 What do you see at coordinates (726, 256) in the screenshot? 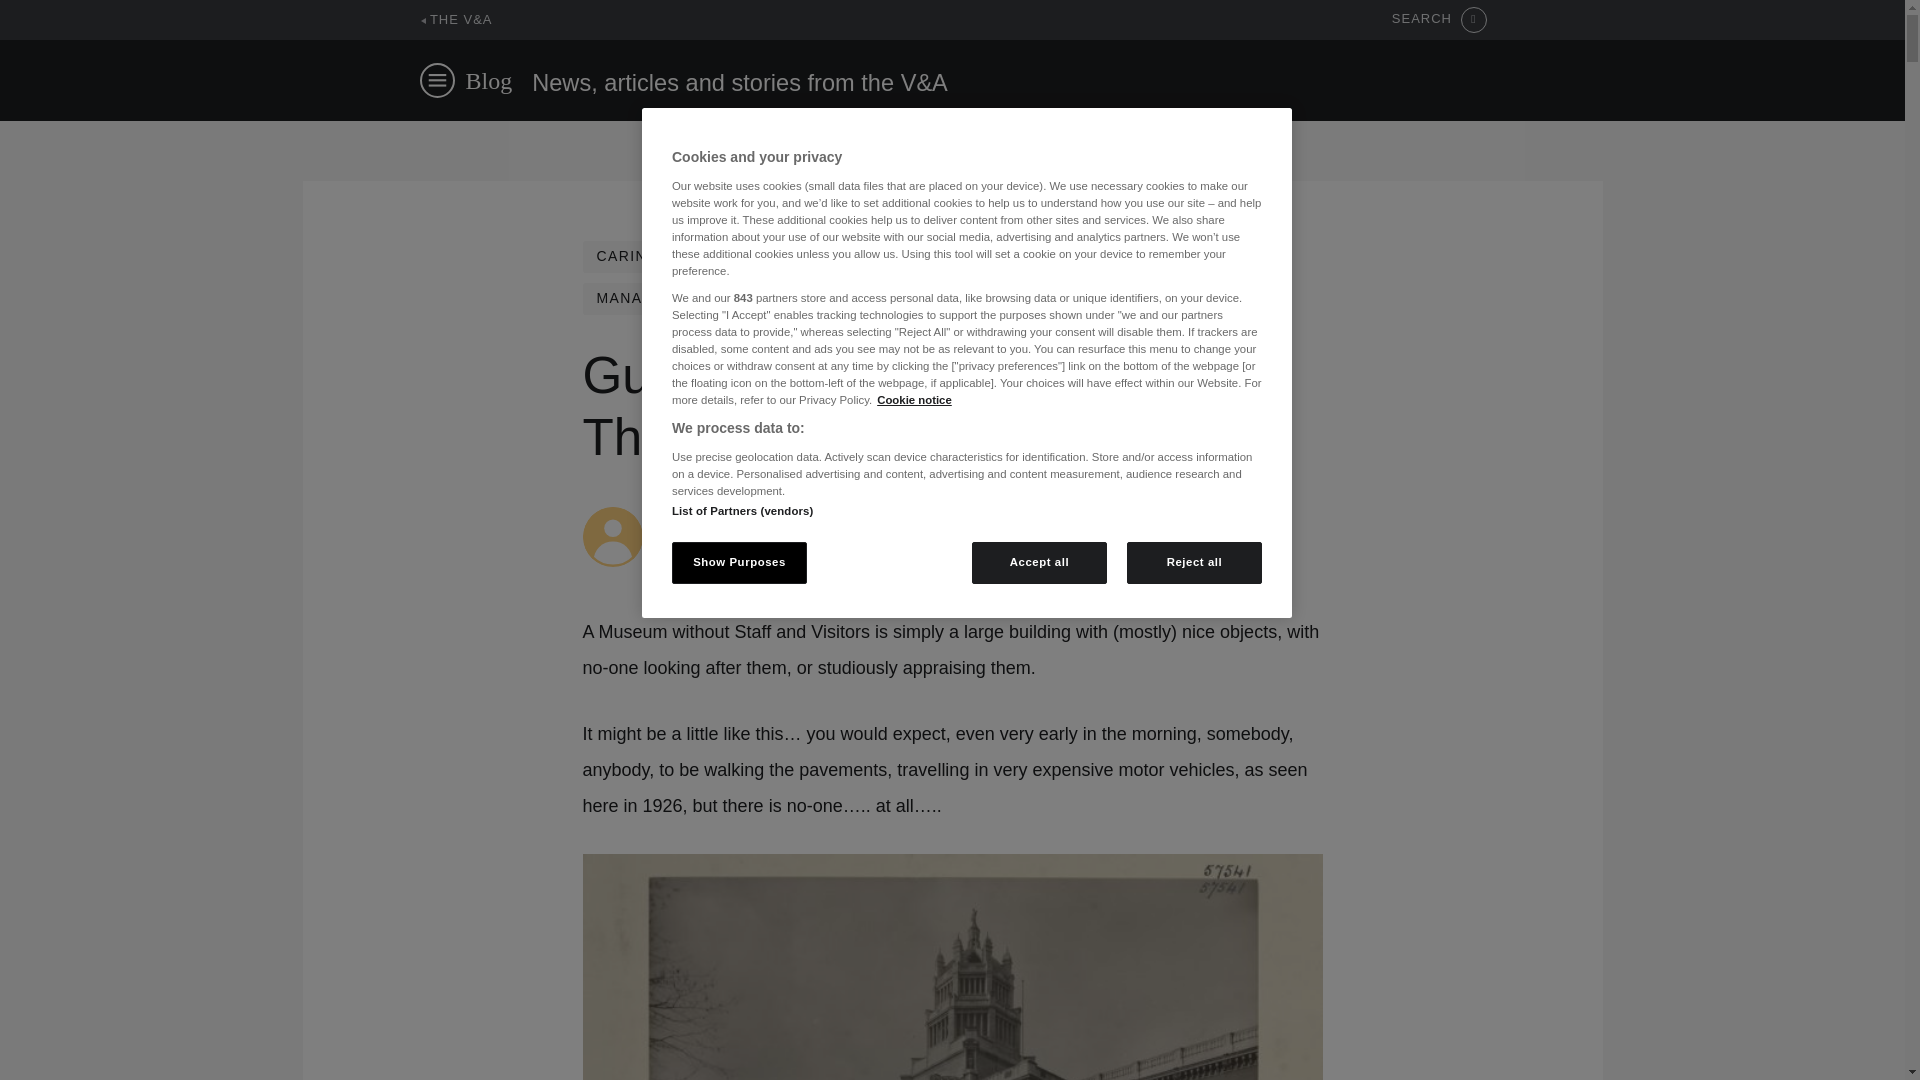
I see `CARING FOR OUR COLLECTIONS` at bounding box center [726, 256].